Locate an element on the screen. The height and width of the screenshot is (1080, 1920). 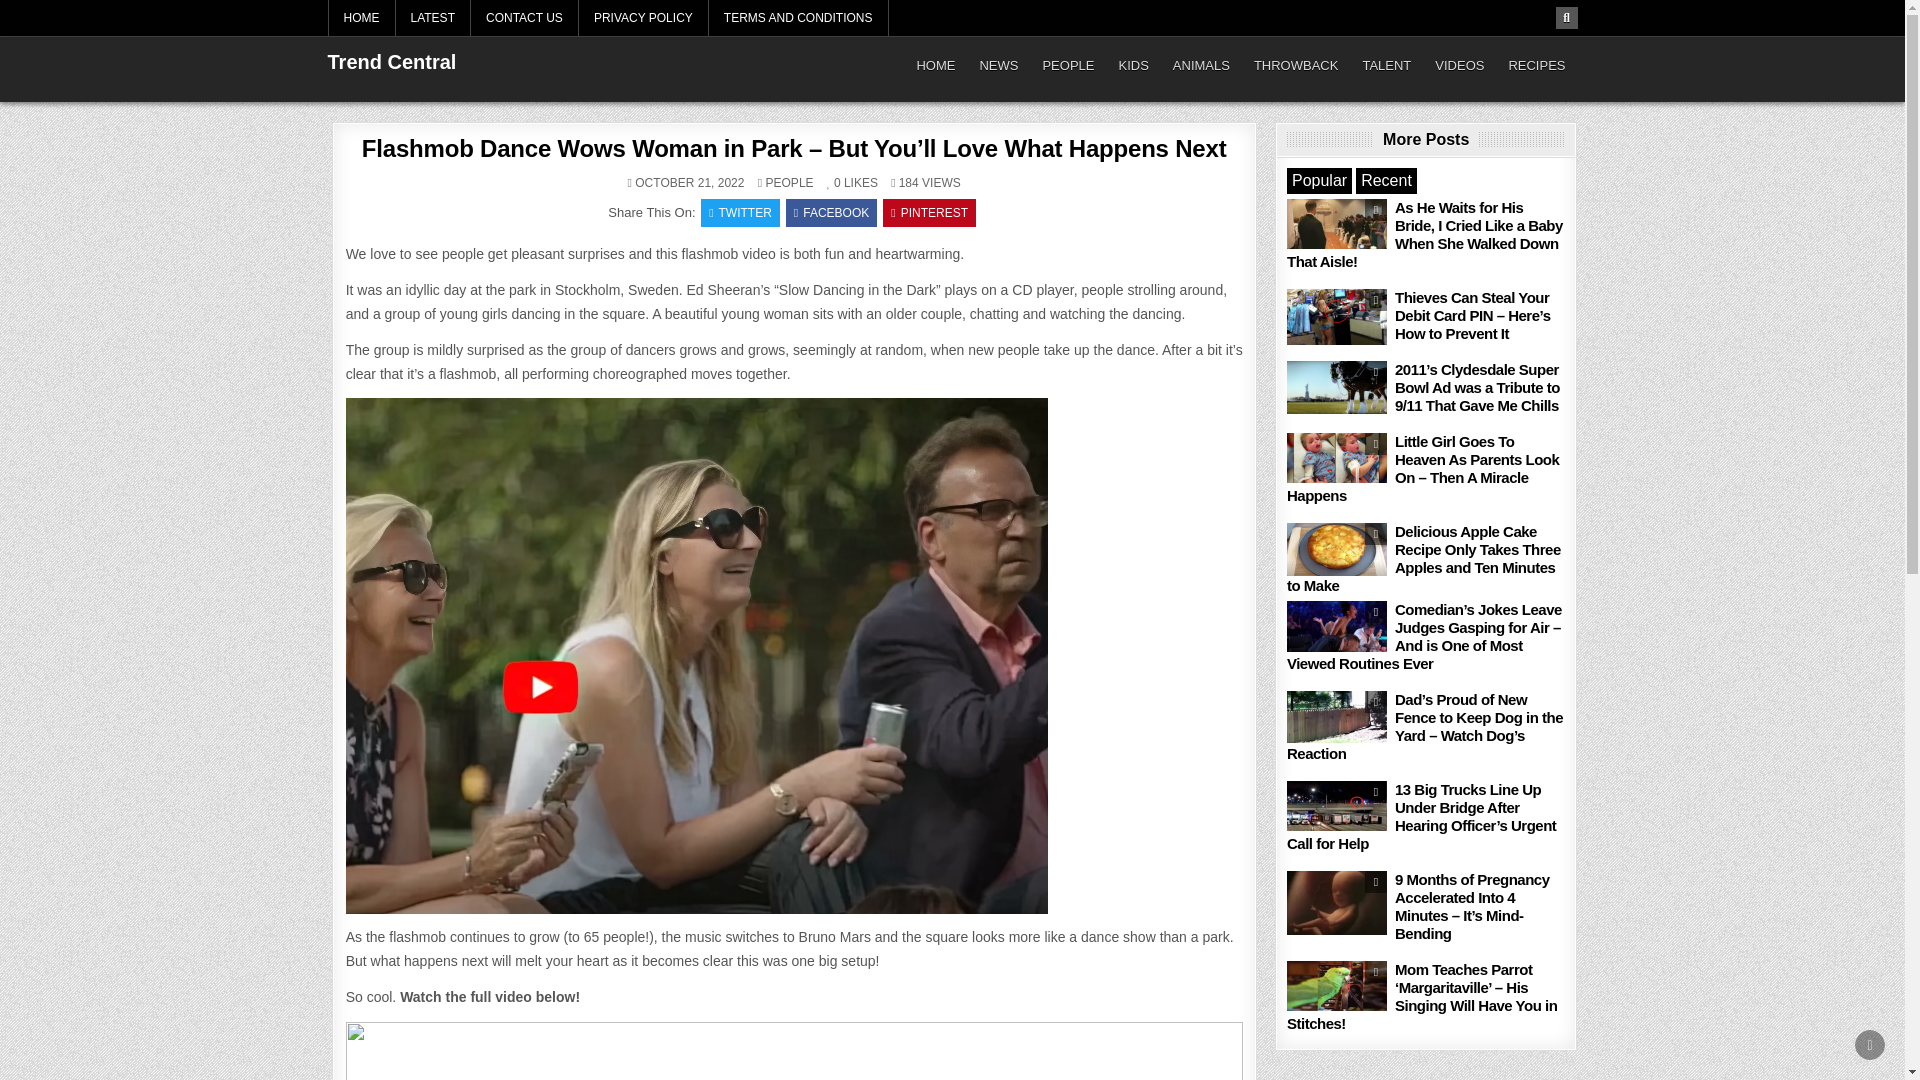
NEWS is located at coordinates (998, 66).